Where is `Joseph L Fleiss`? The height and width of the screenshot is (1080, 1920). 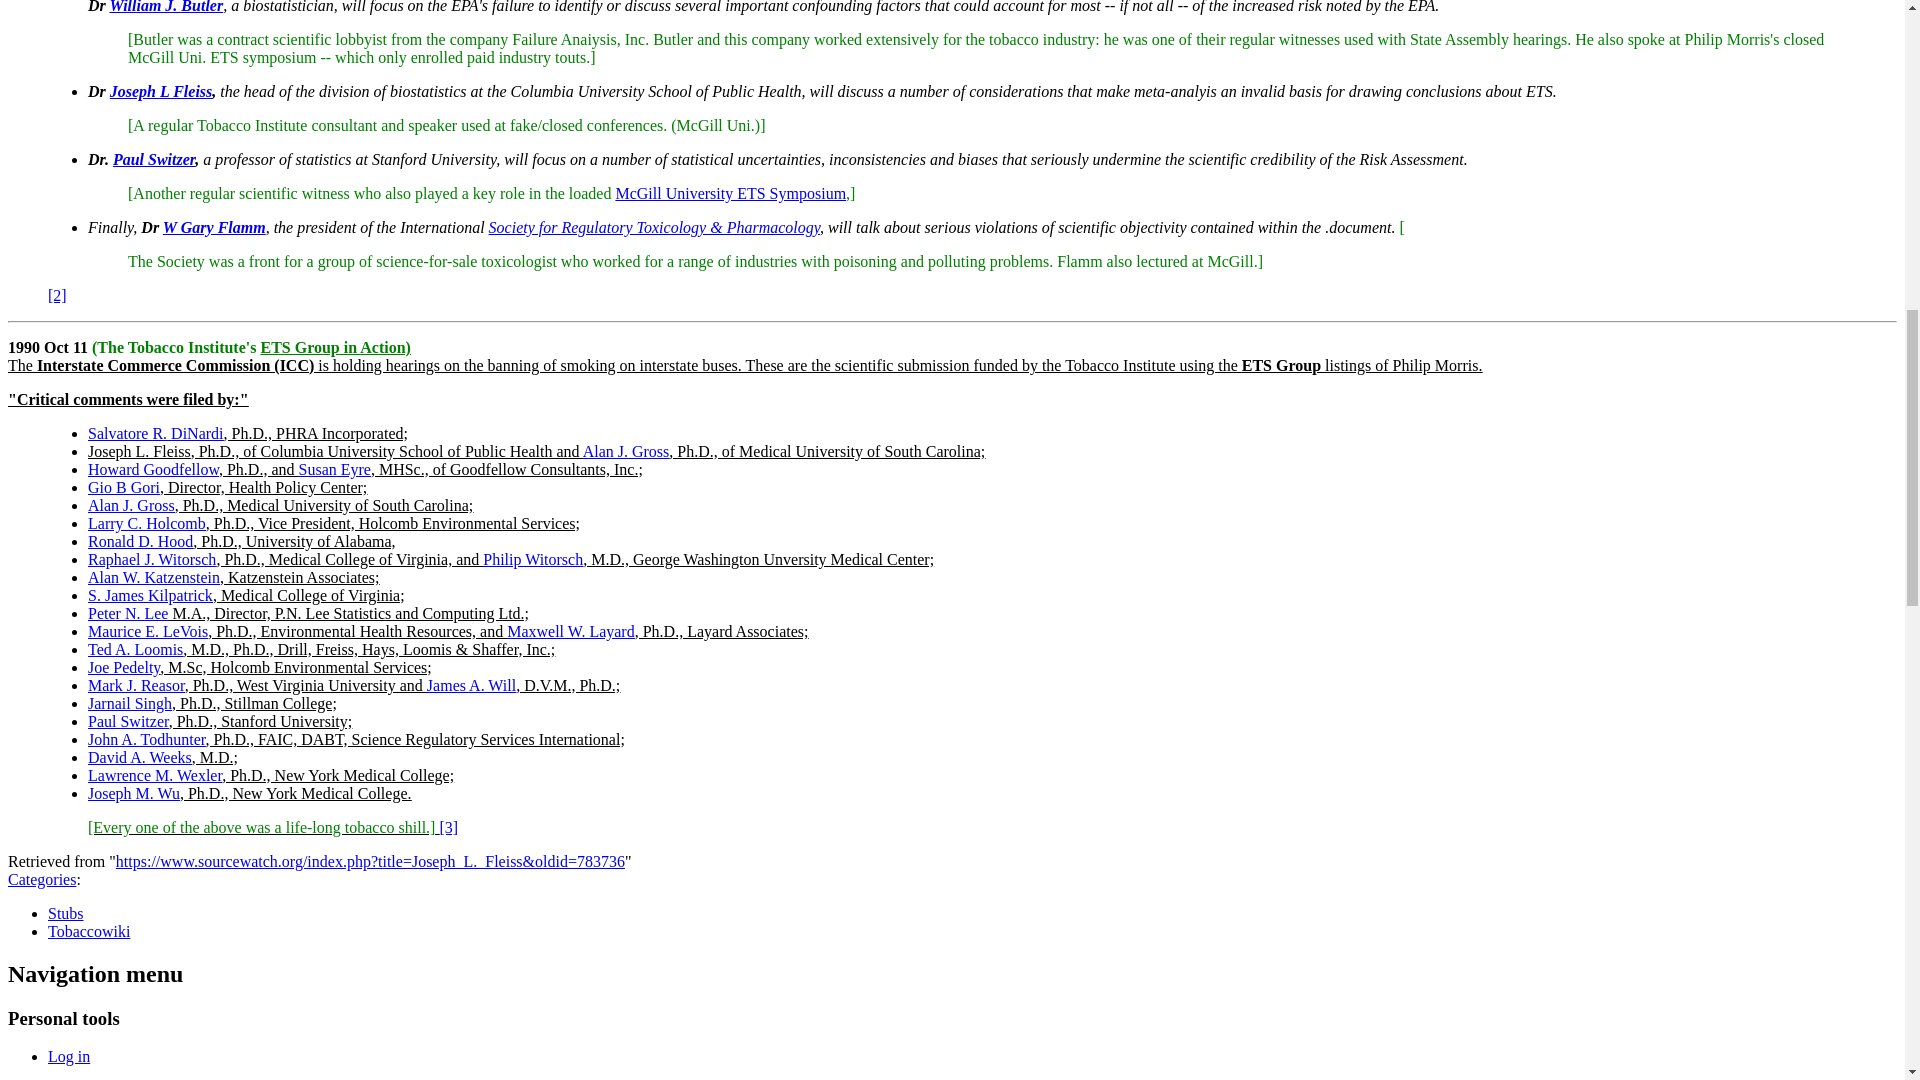 Joseph L Fleiss is located at coordinates (161, 92).